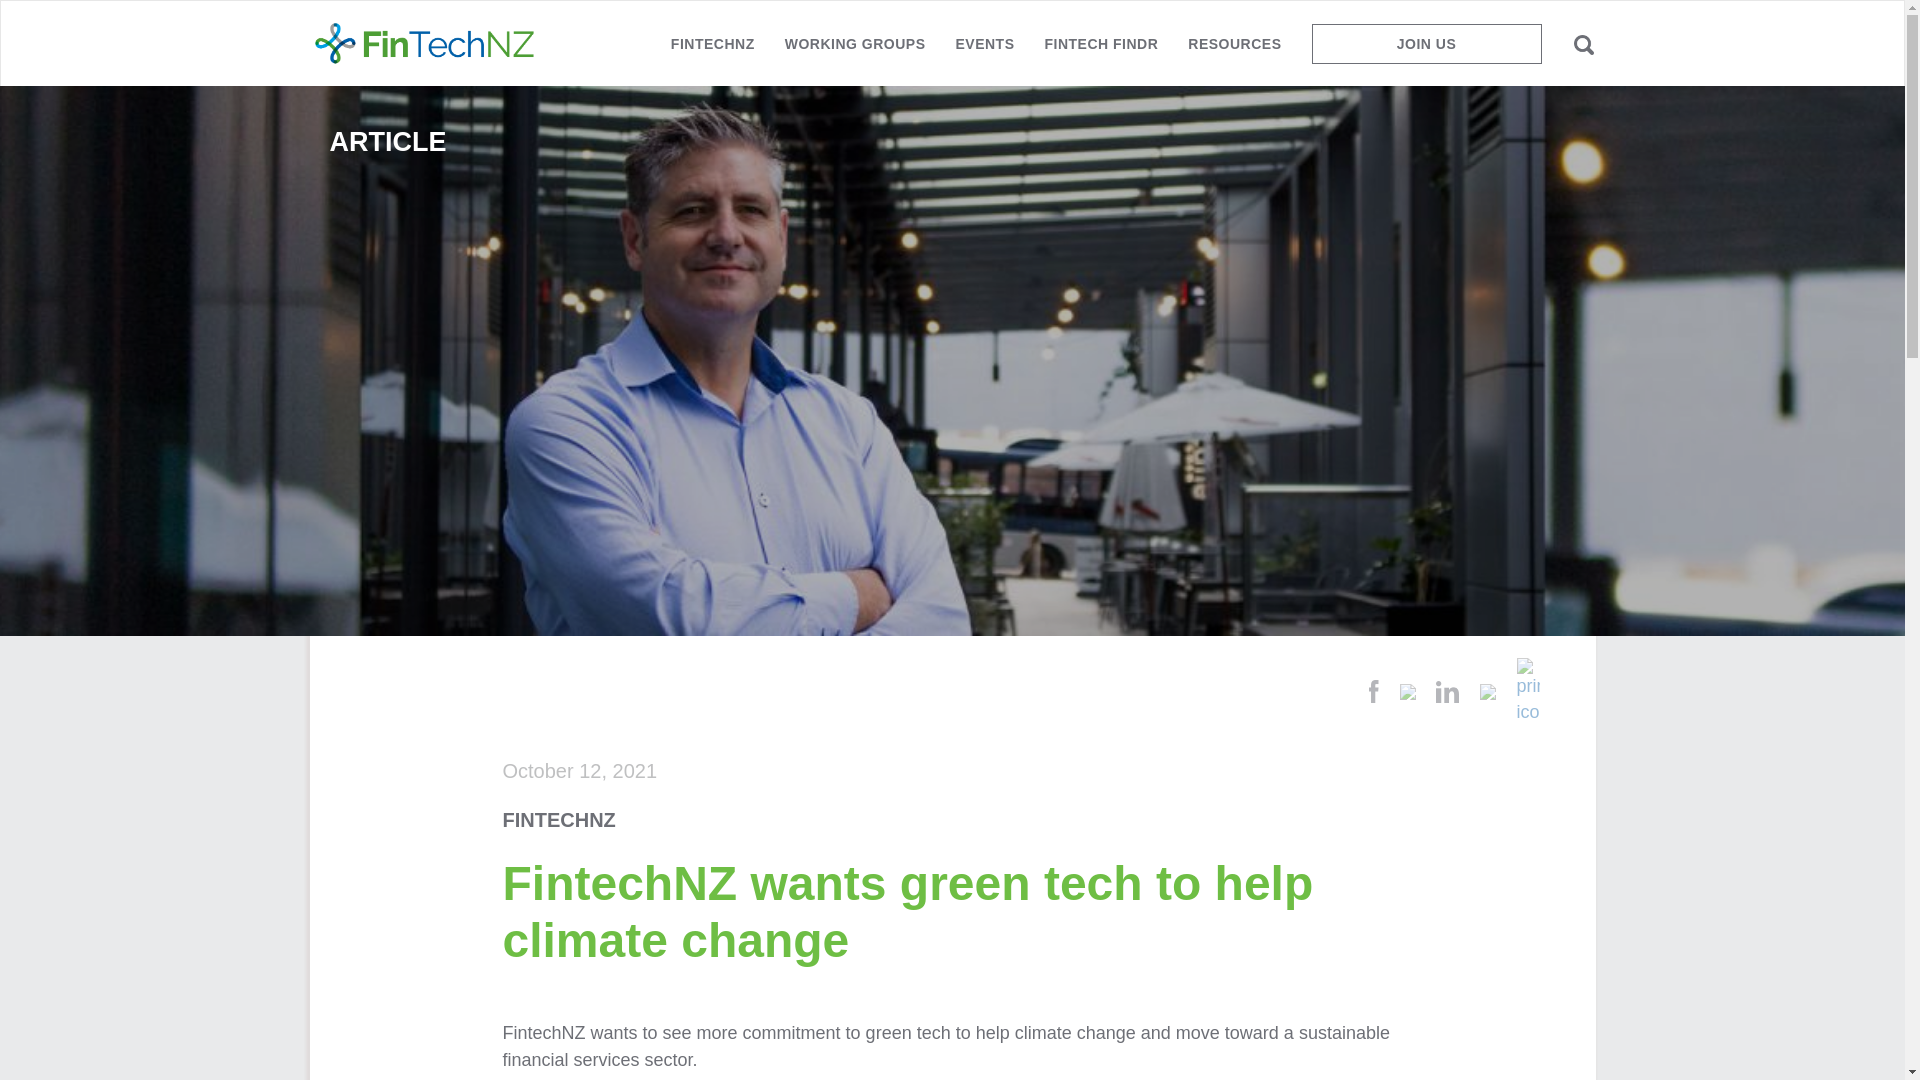 Image resolution: width=1920 pixels, height=1080 pixels. What do you see at coordinates (854, 52) in the screenshot?
I see `WORKING GROUPS` at bounding box center [854, 52].